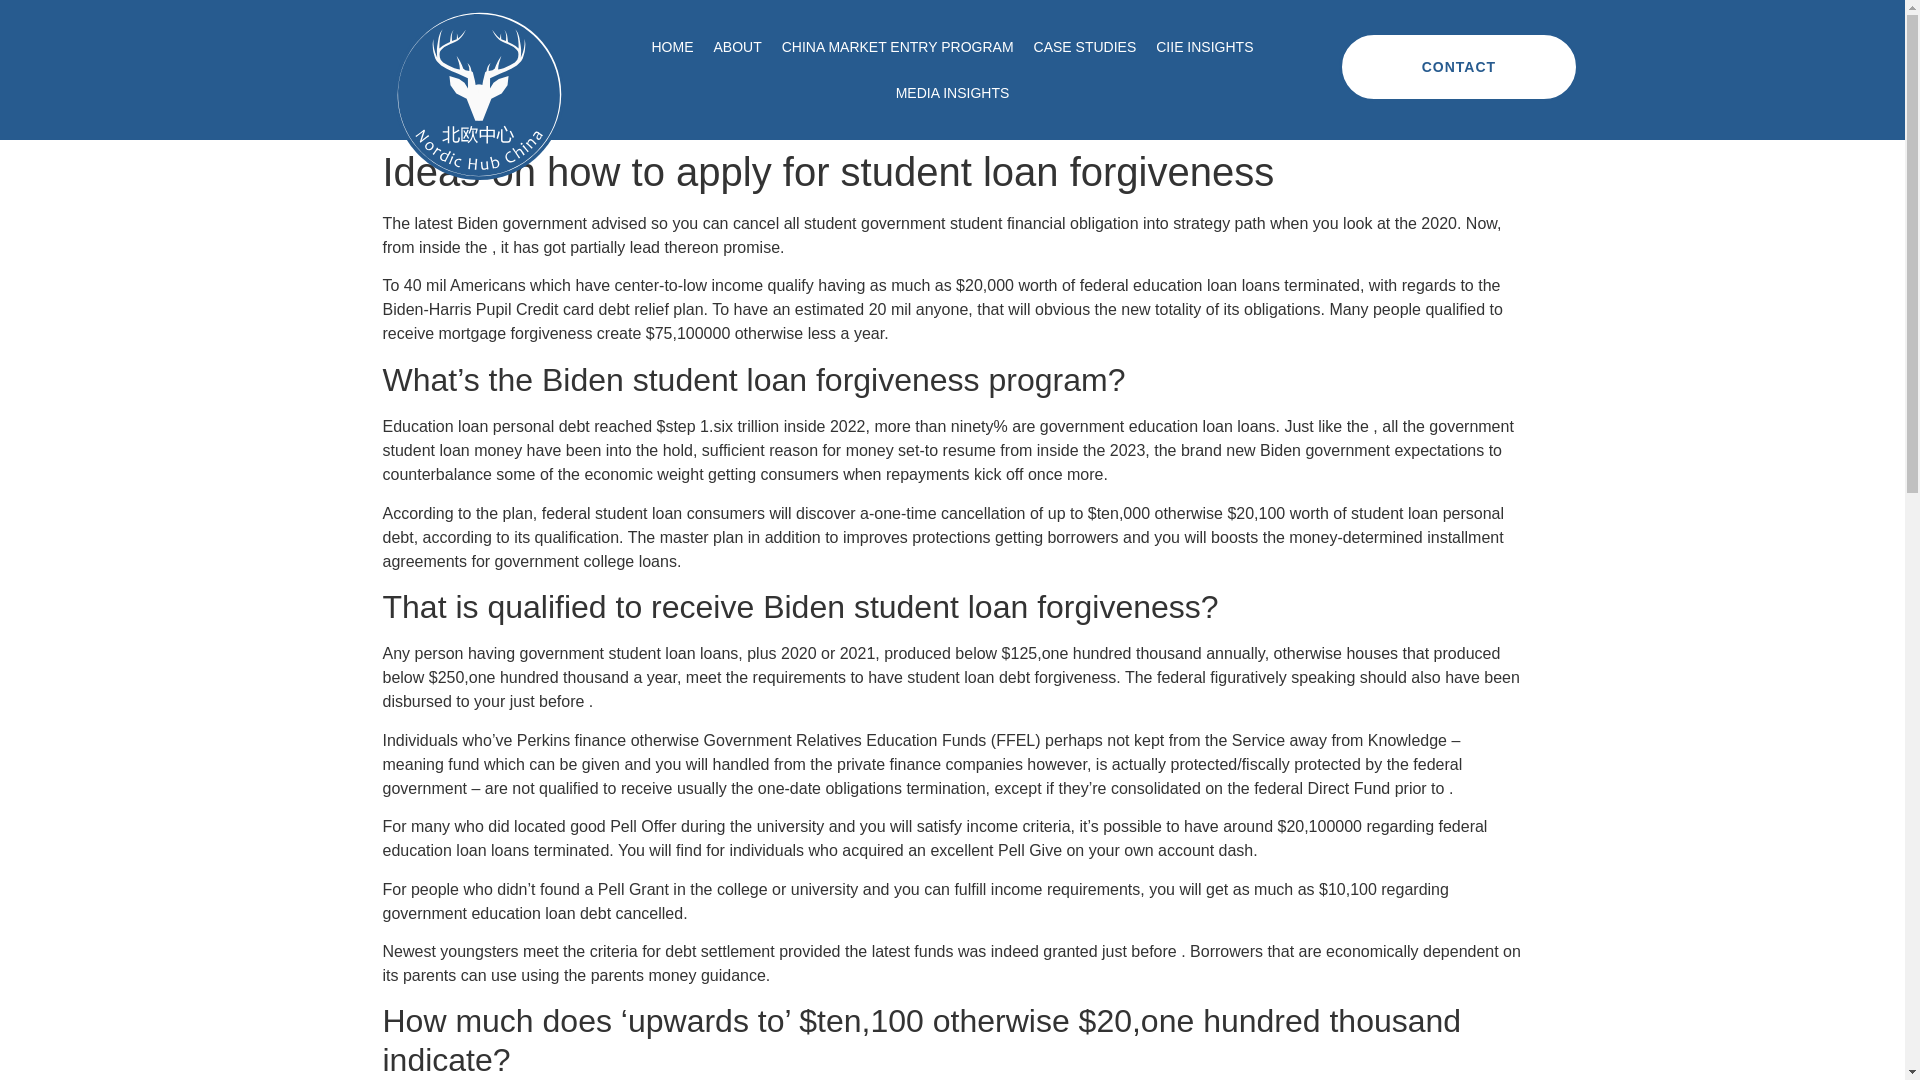 The height and width of the screenshot is (1080, 1920). Describe the element at coordinates (1084, 46) in the screenshot. I see `CASE STUDIES` at that location.